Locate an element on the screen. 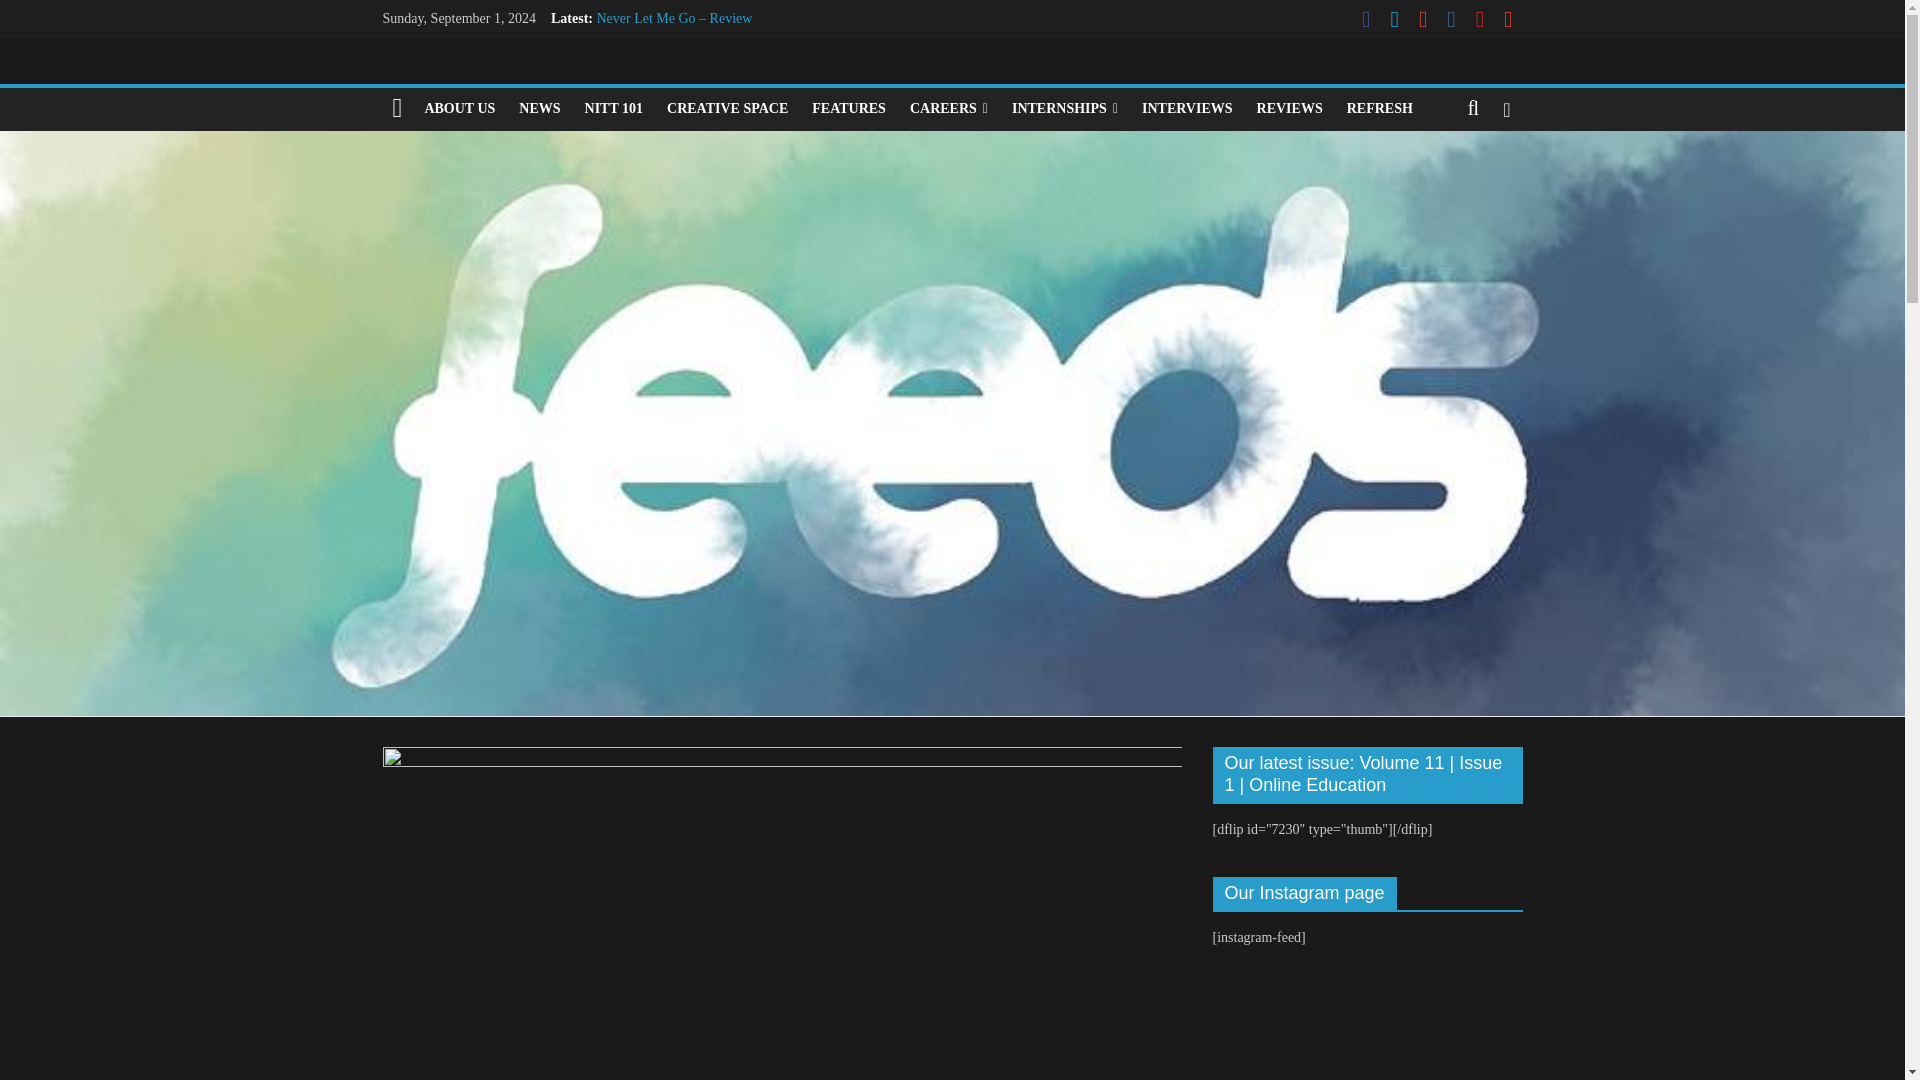 The height and width of the screenshot is (1080, 1920). FEATURES is located at coordinates (849, 108).